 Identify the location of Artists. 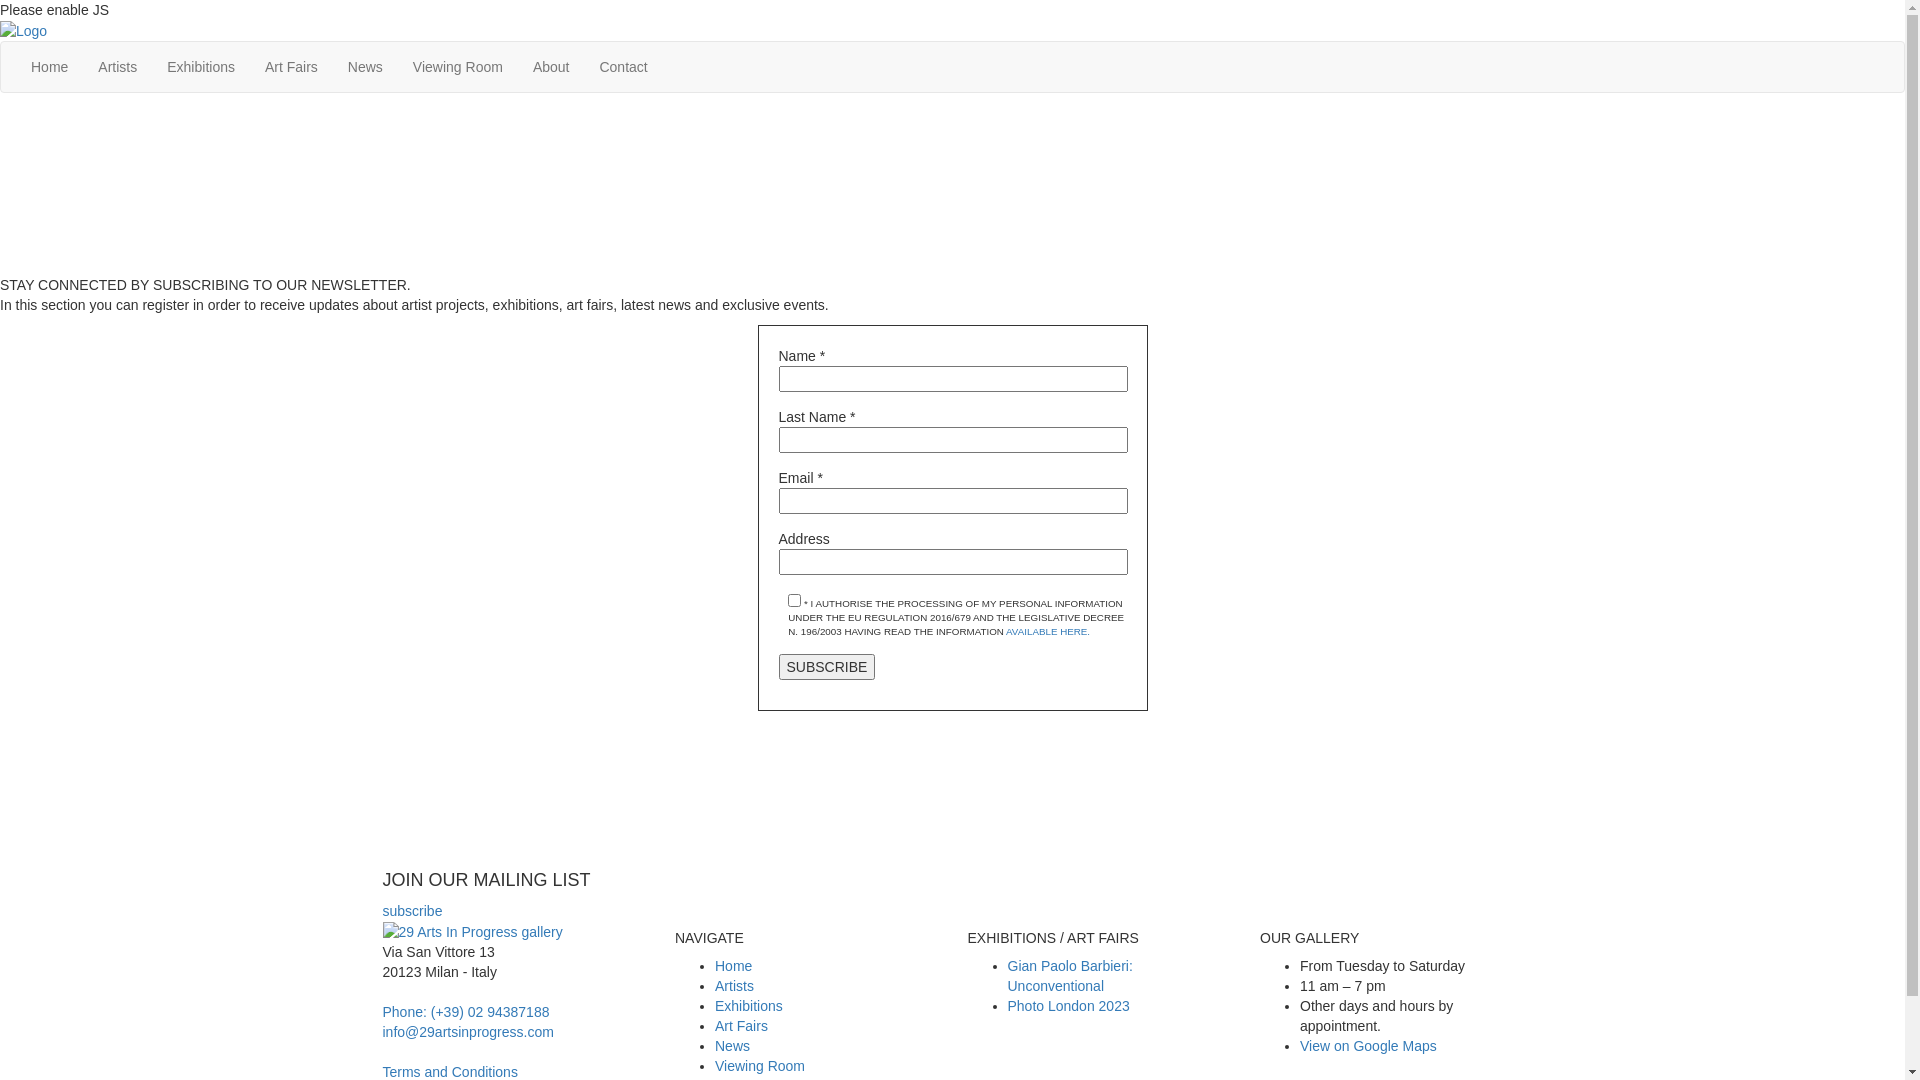
(118, 67).